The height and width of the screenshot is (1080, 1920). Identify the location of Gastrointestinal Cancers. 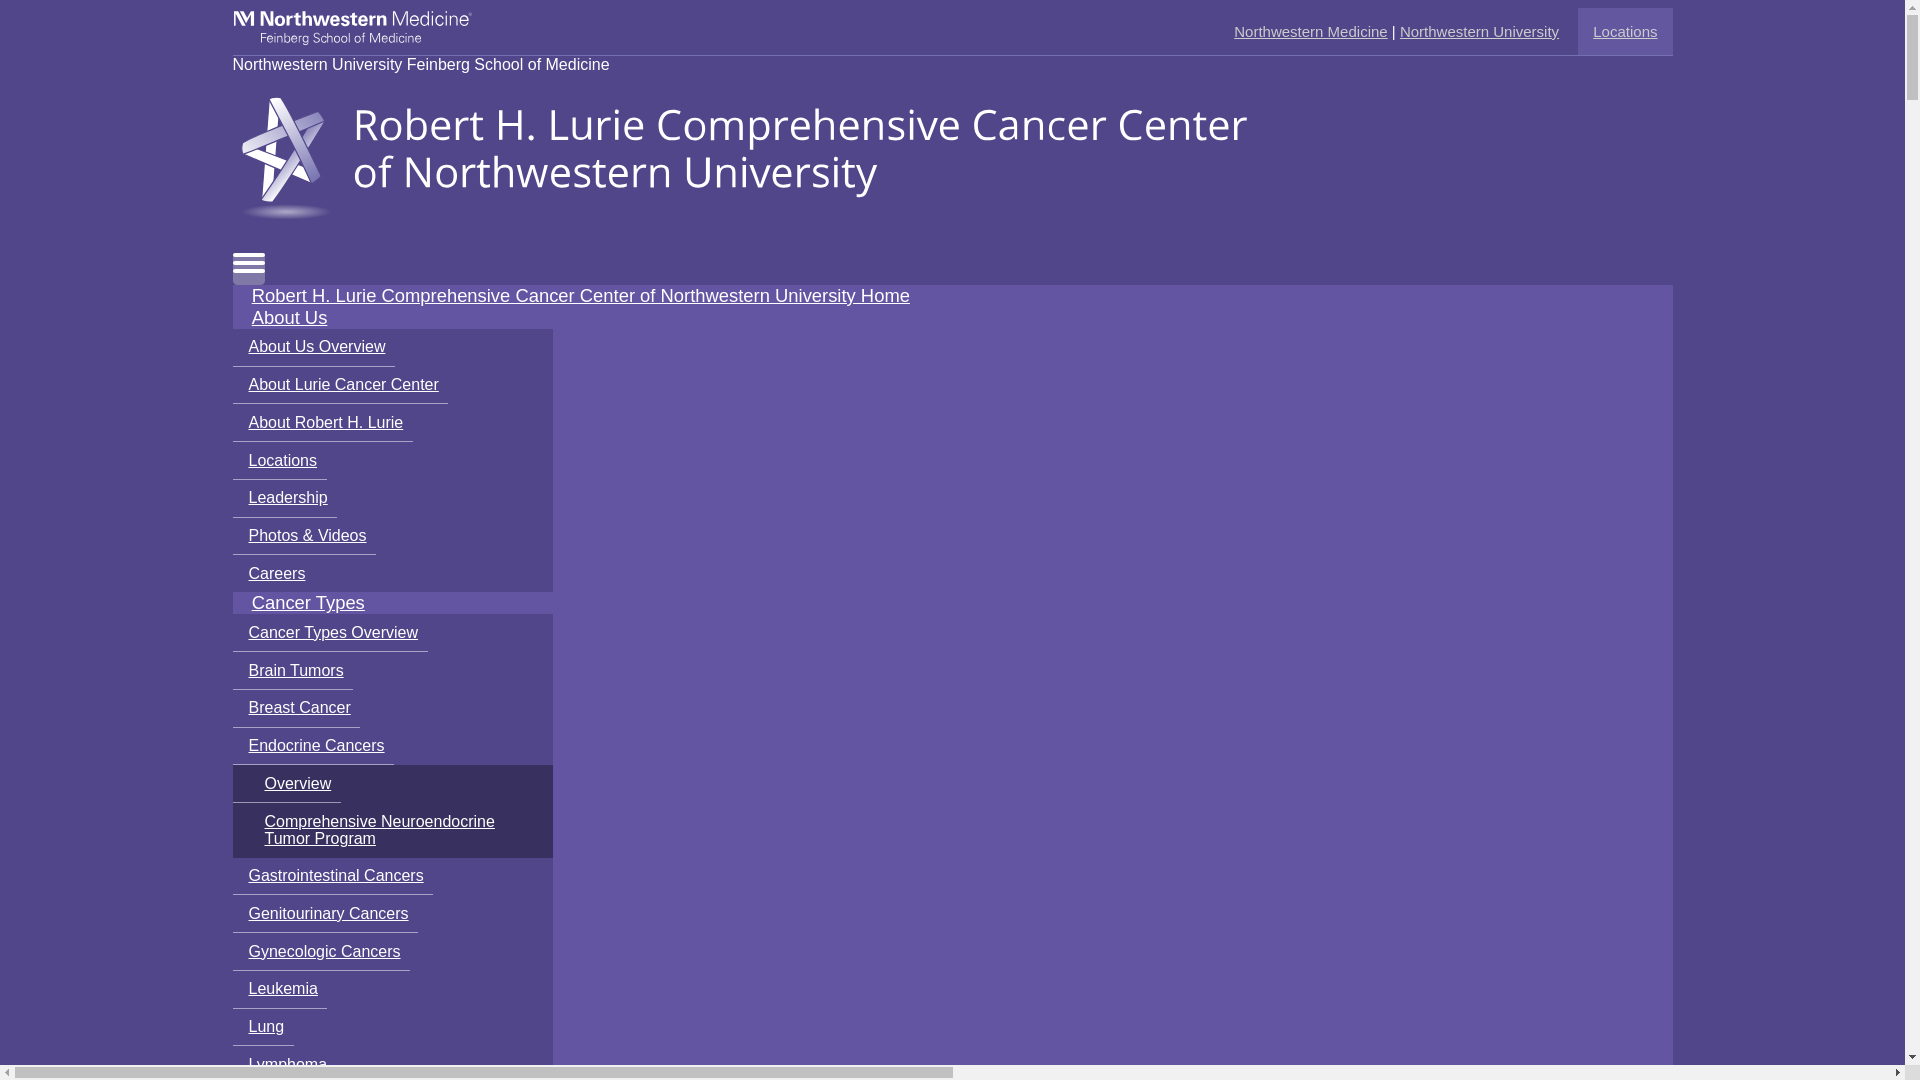
(332, 876).